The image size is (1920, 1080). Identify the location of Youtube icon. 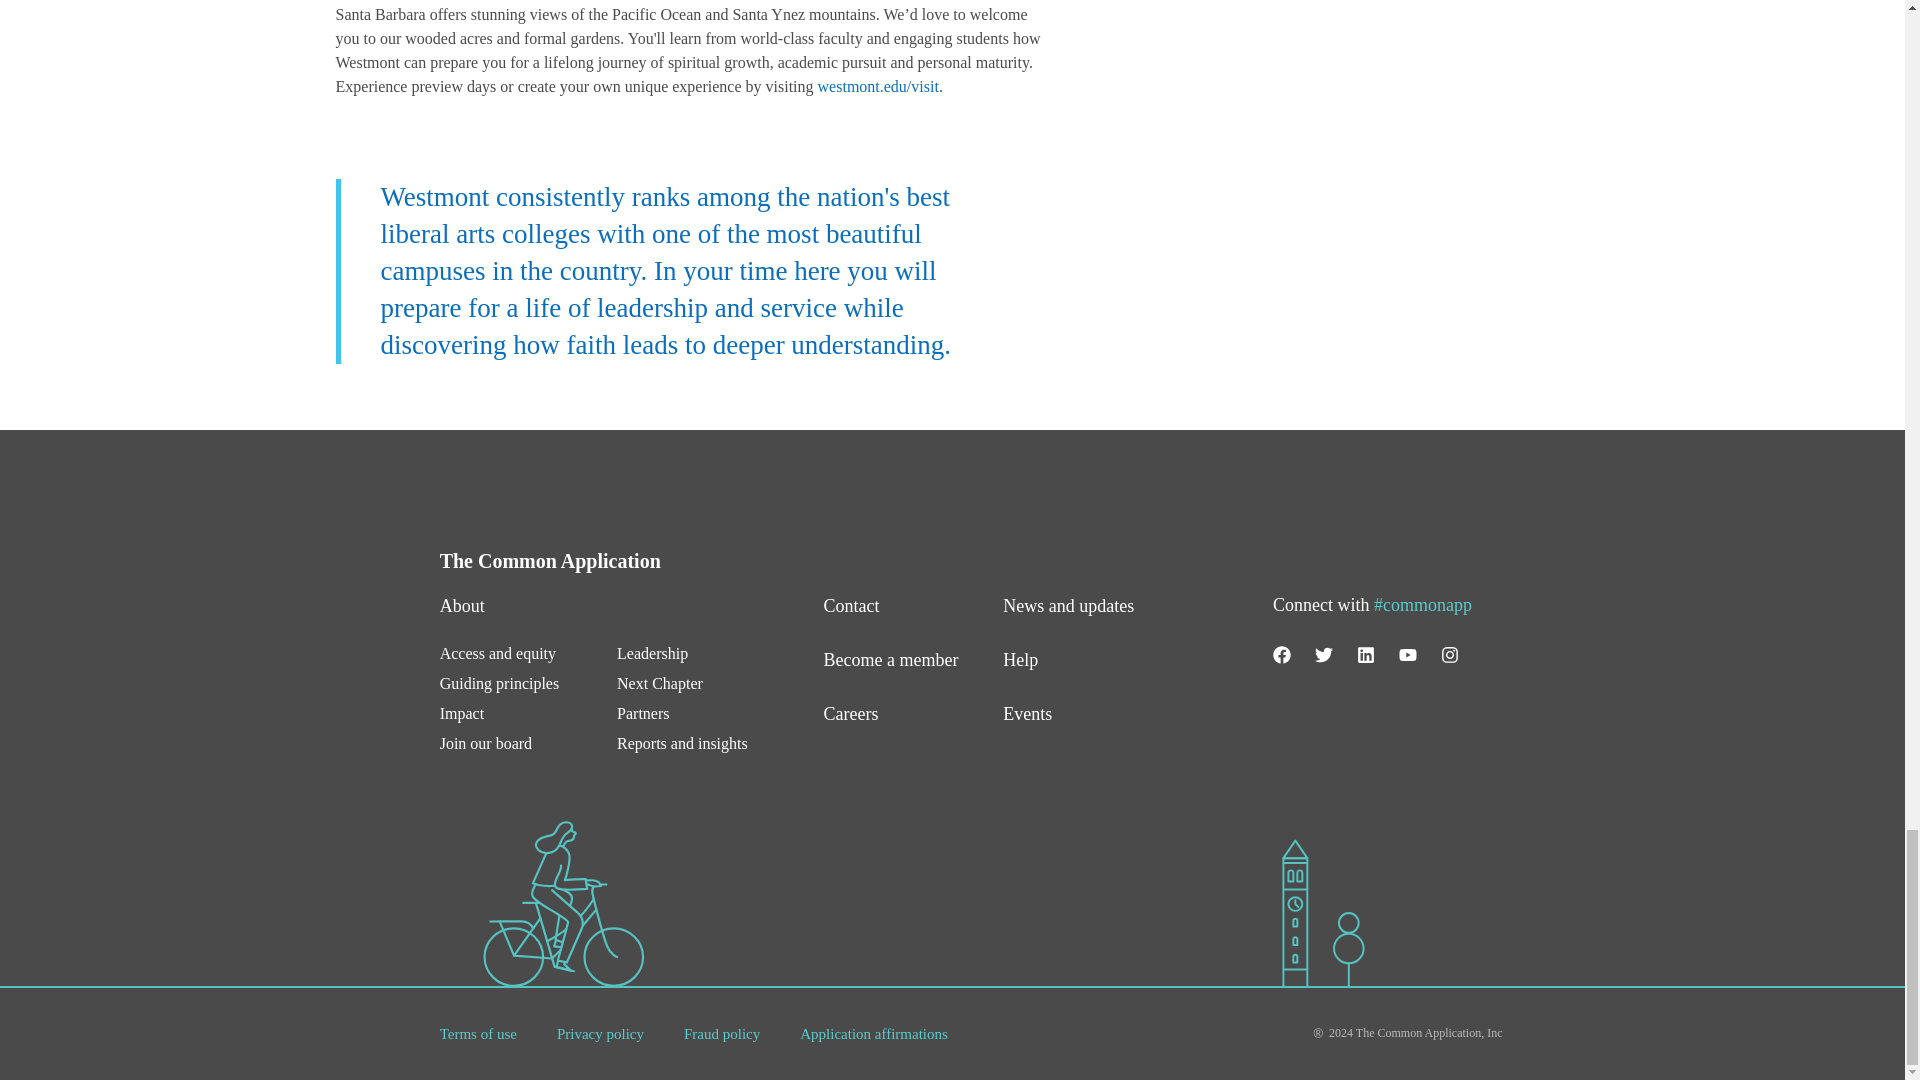
(1408, 654).